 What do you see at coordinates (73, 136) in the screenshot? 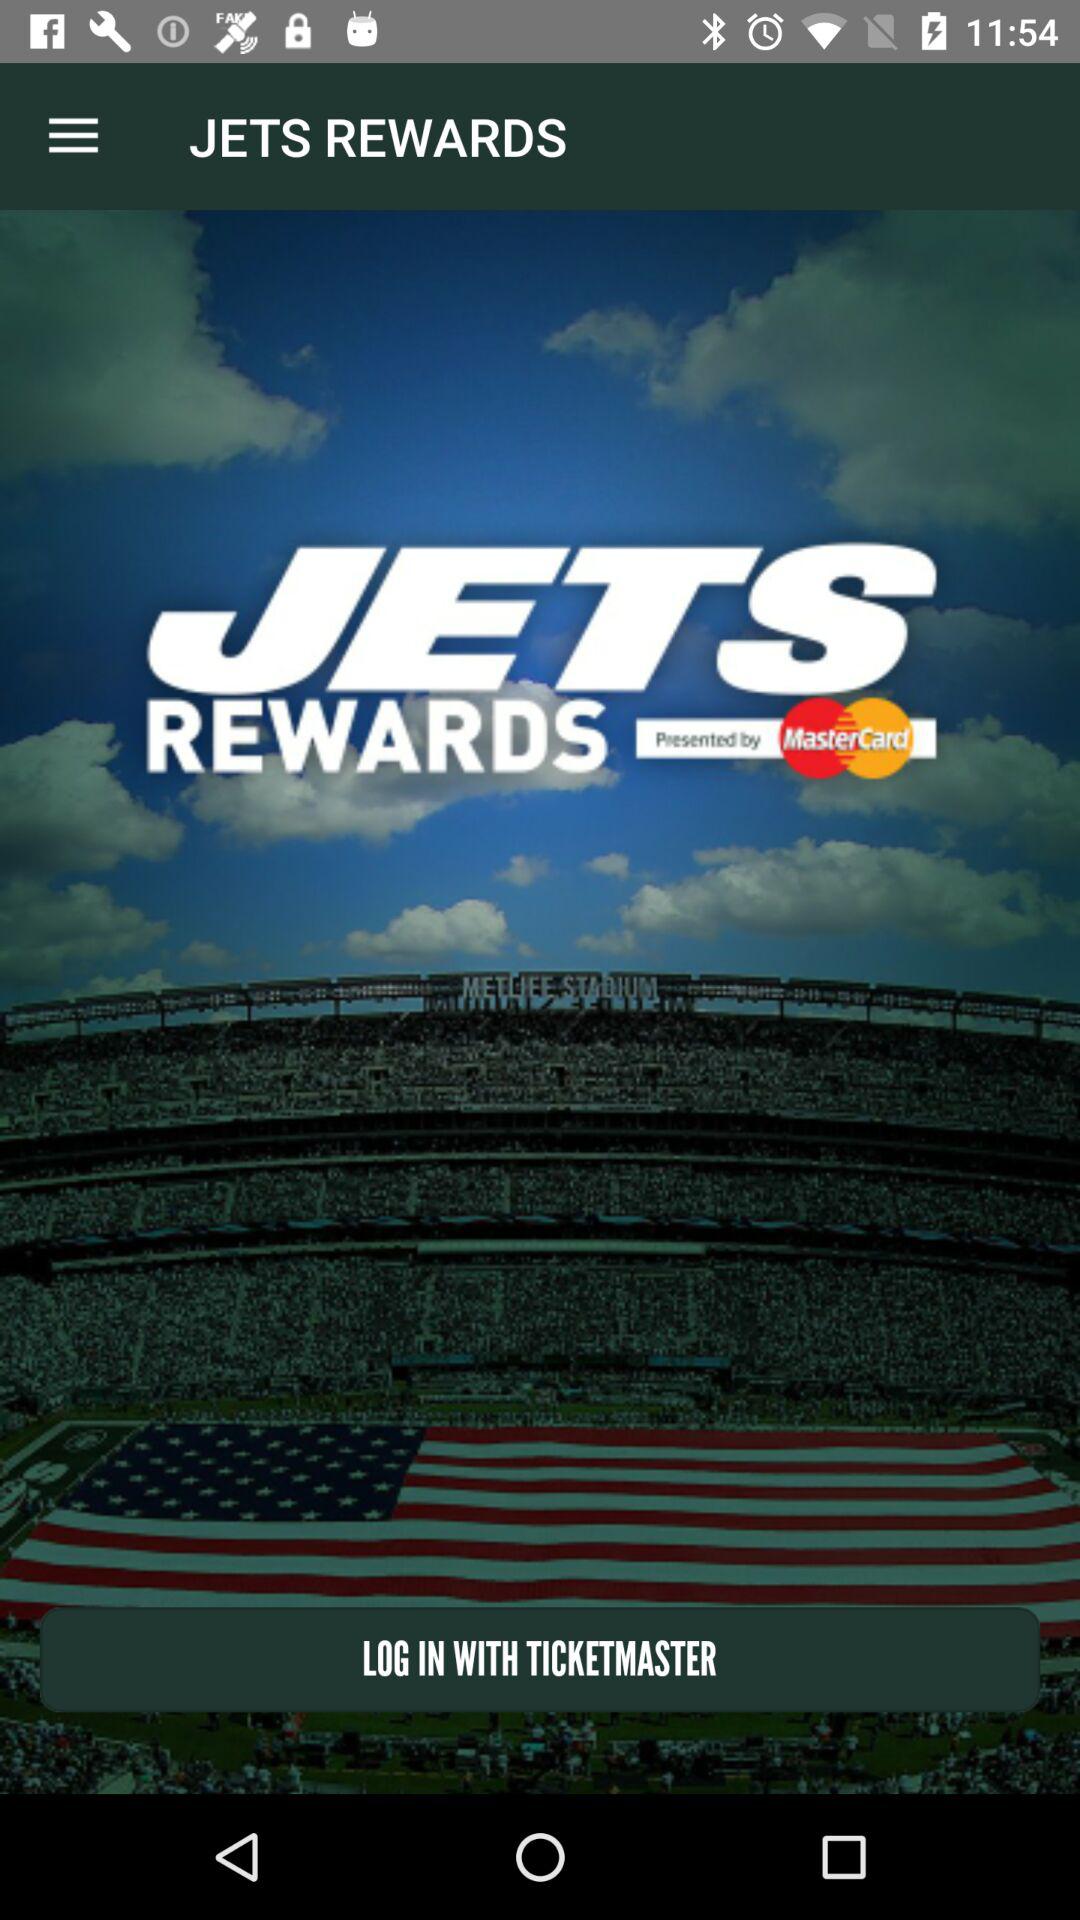
I see `tap icon to the left of jets rewards item` at bounding box center [73, 136].